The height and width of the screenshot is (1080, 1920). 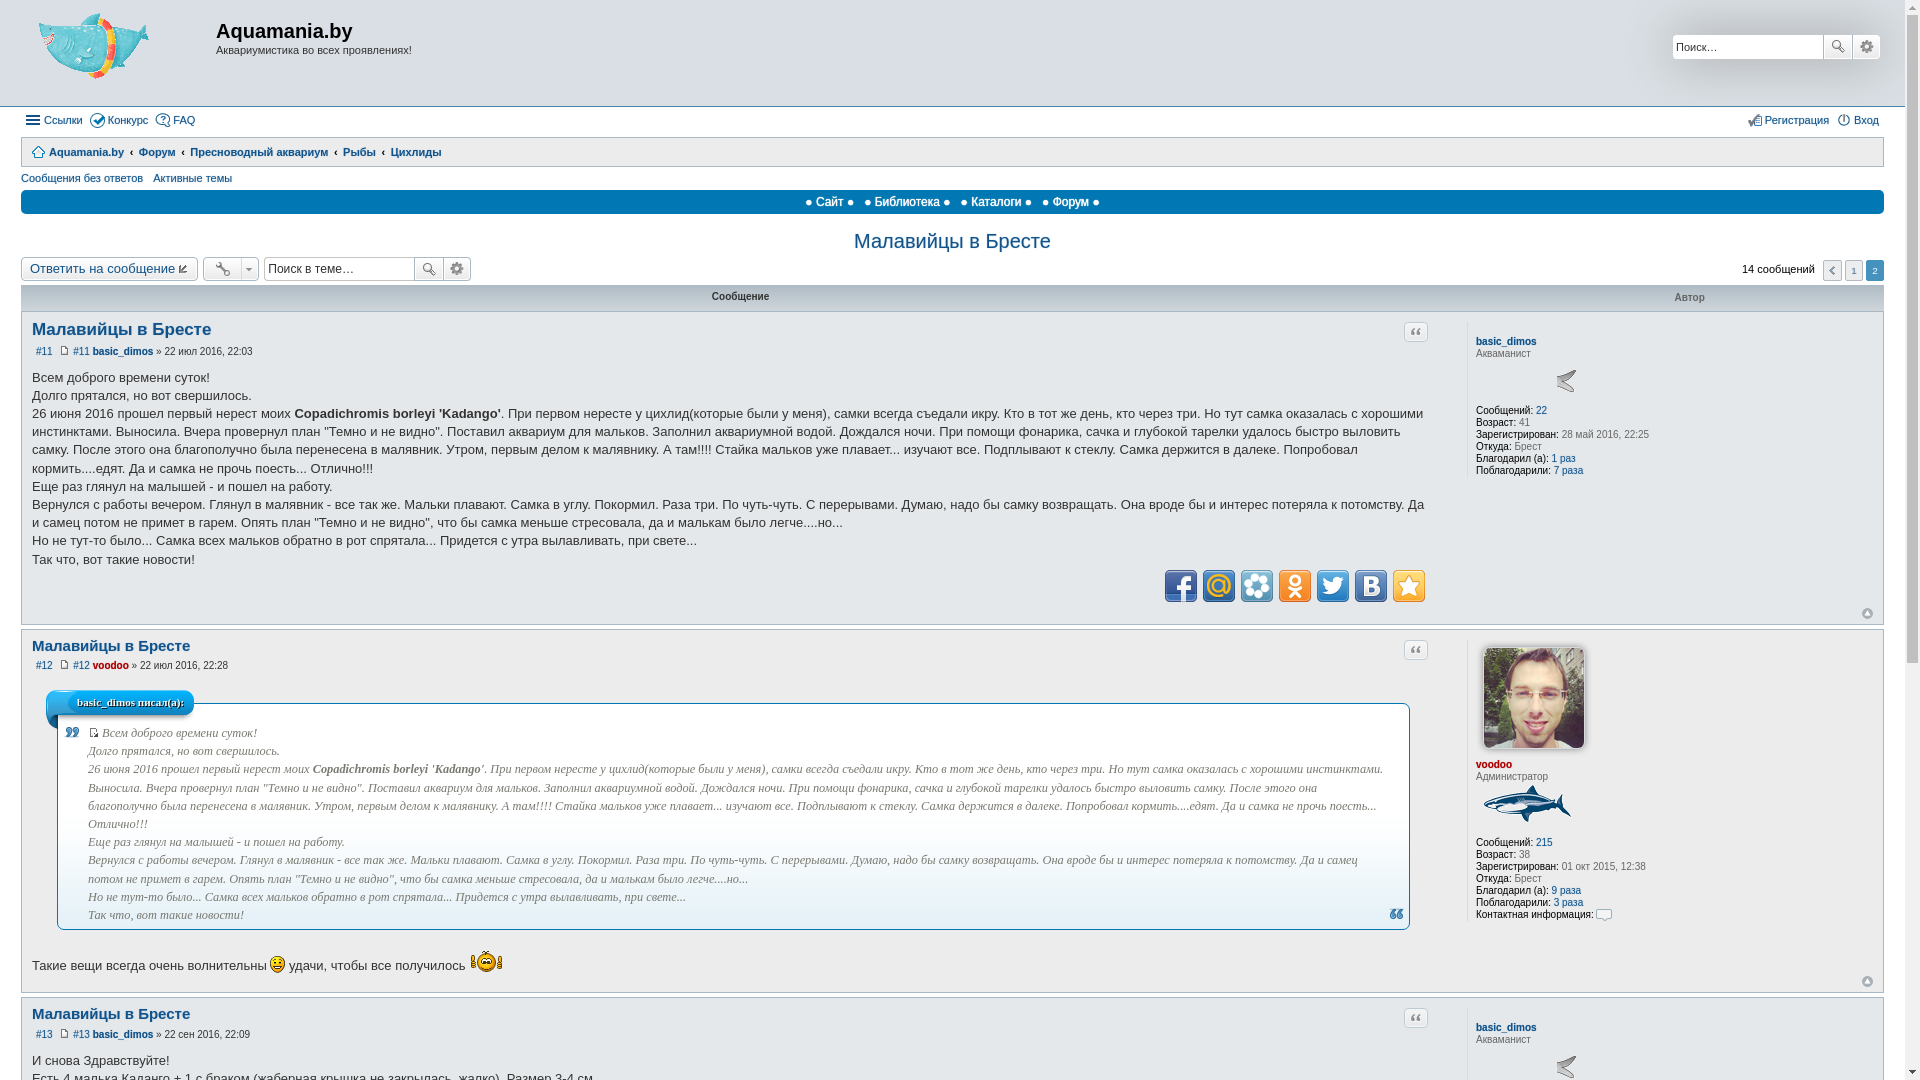 I want to click on #13, so click(x=44, y=1034).